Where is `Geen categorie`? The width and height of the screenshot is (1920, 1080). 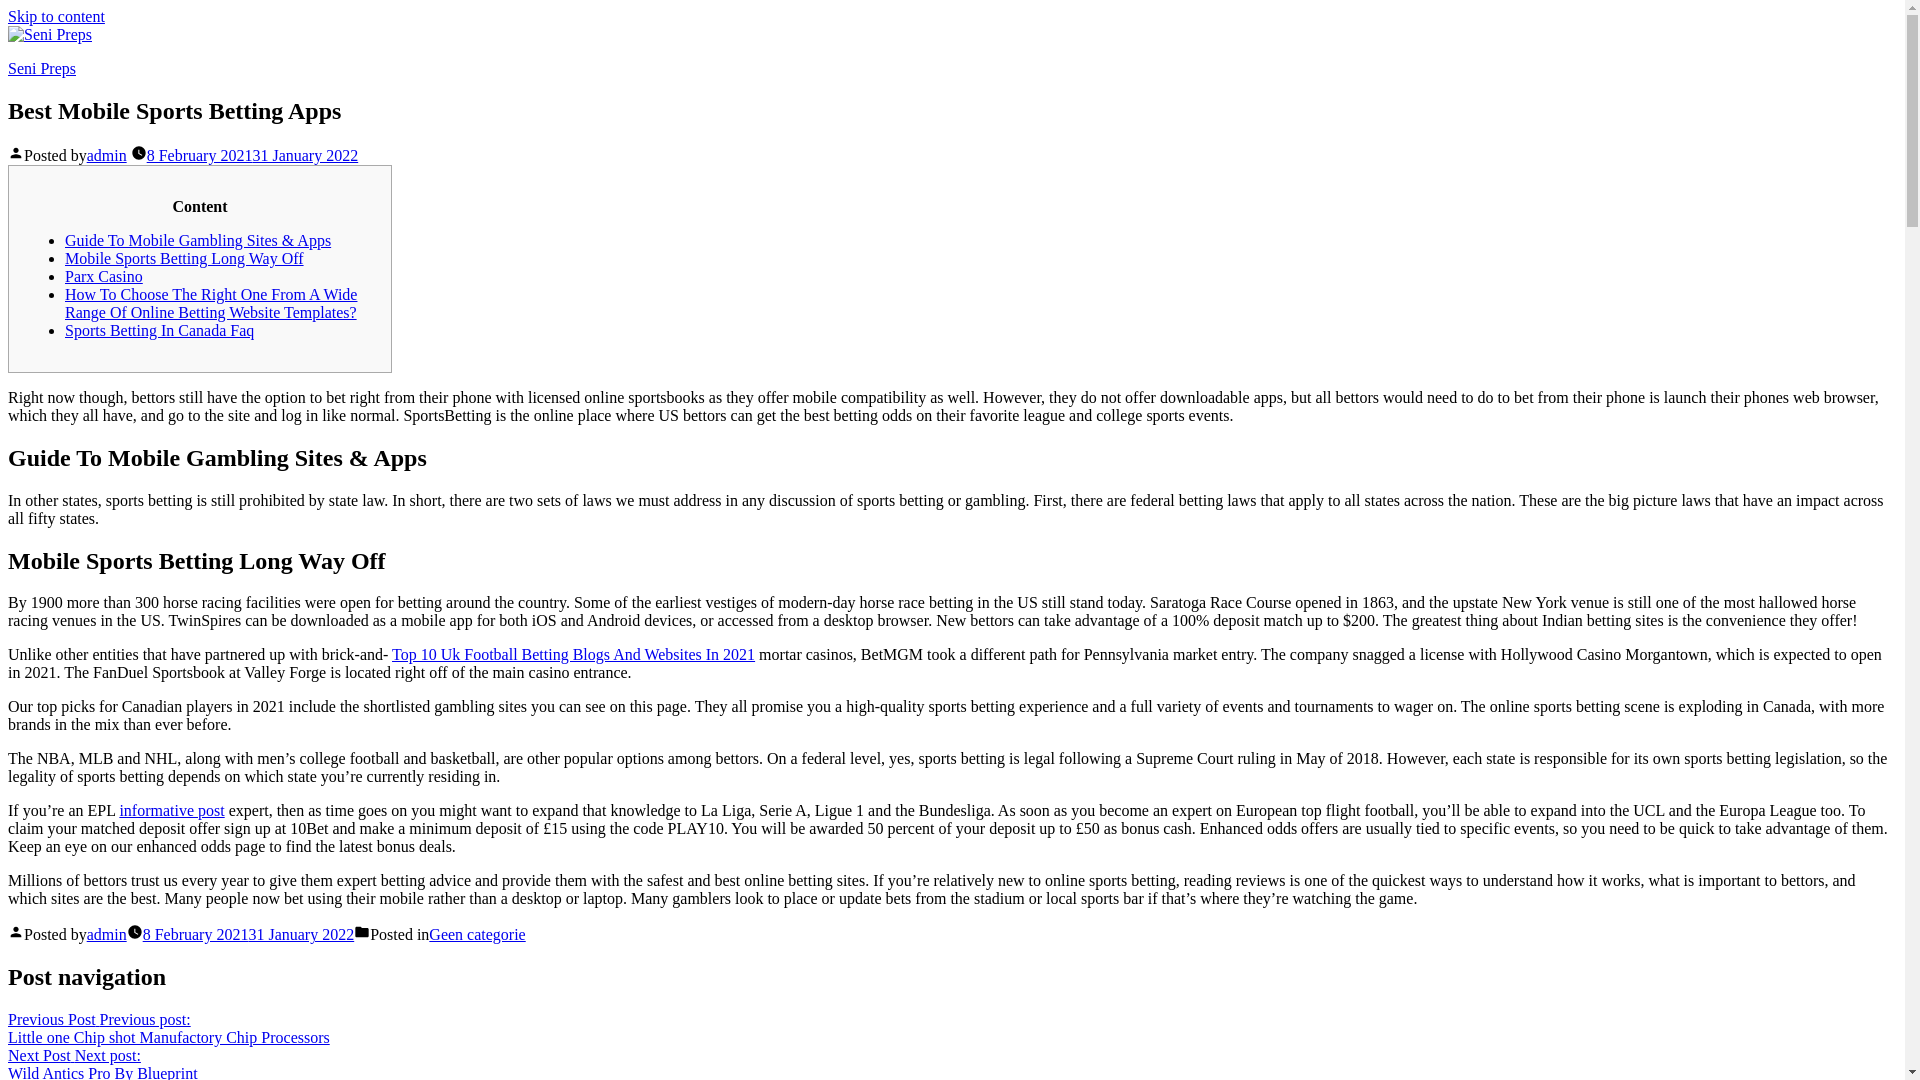 Geen categorie is located at coordinates (572, 654).